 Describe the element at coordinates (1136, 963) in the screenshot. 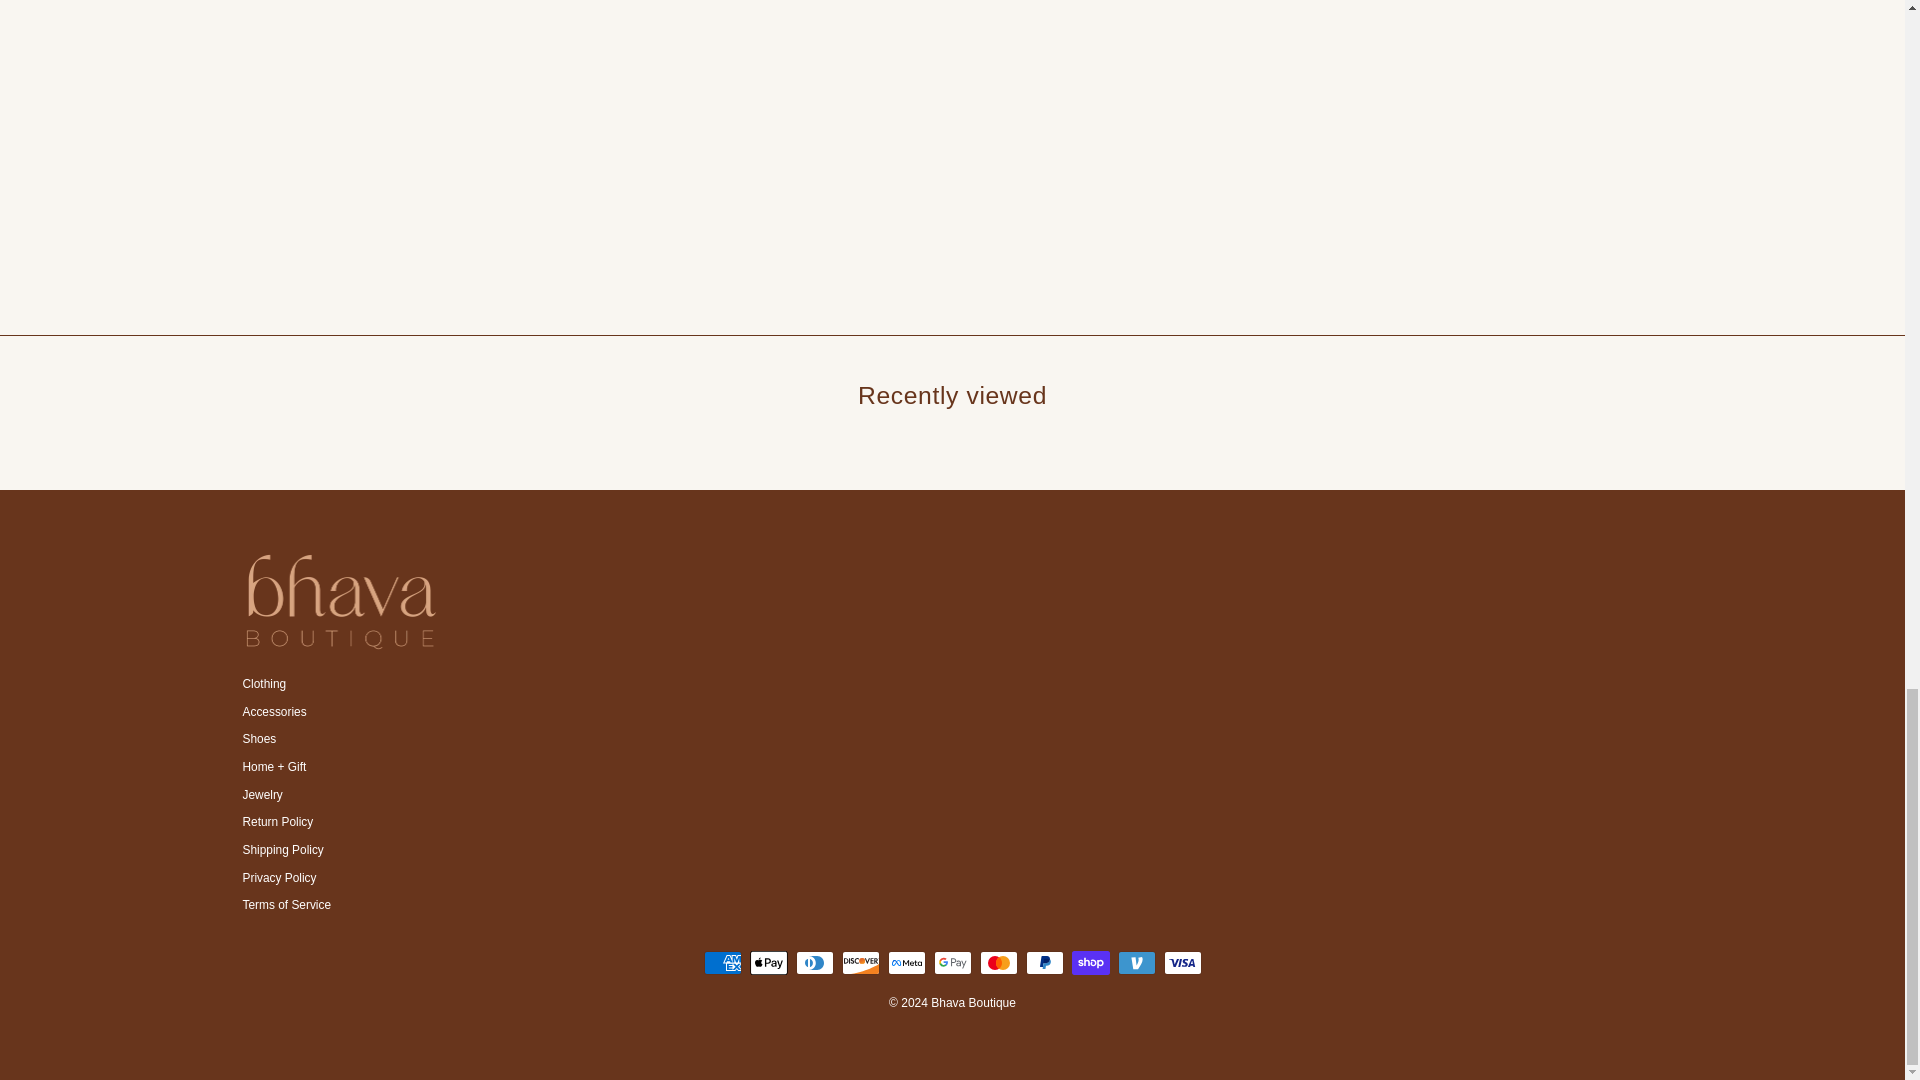

I see `Venmo` at that location.